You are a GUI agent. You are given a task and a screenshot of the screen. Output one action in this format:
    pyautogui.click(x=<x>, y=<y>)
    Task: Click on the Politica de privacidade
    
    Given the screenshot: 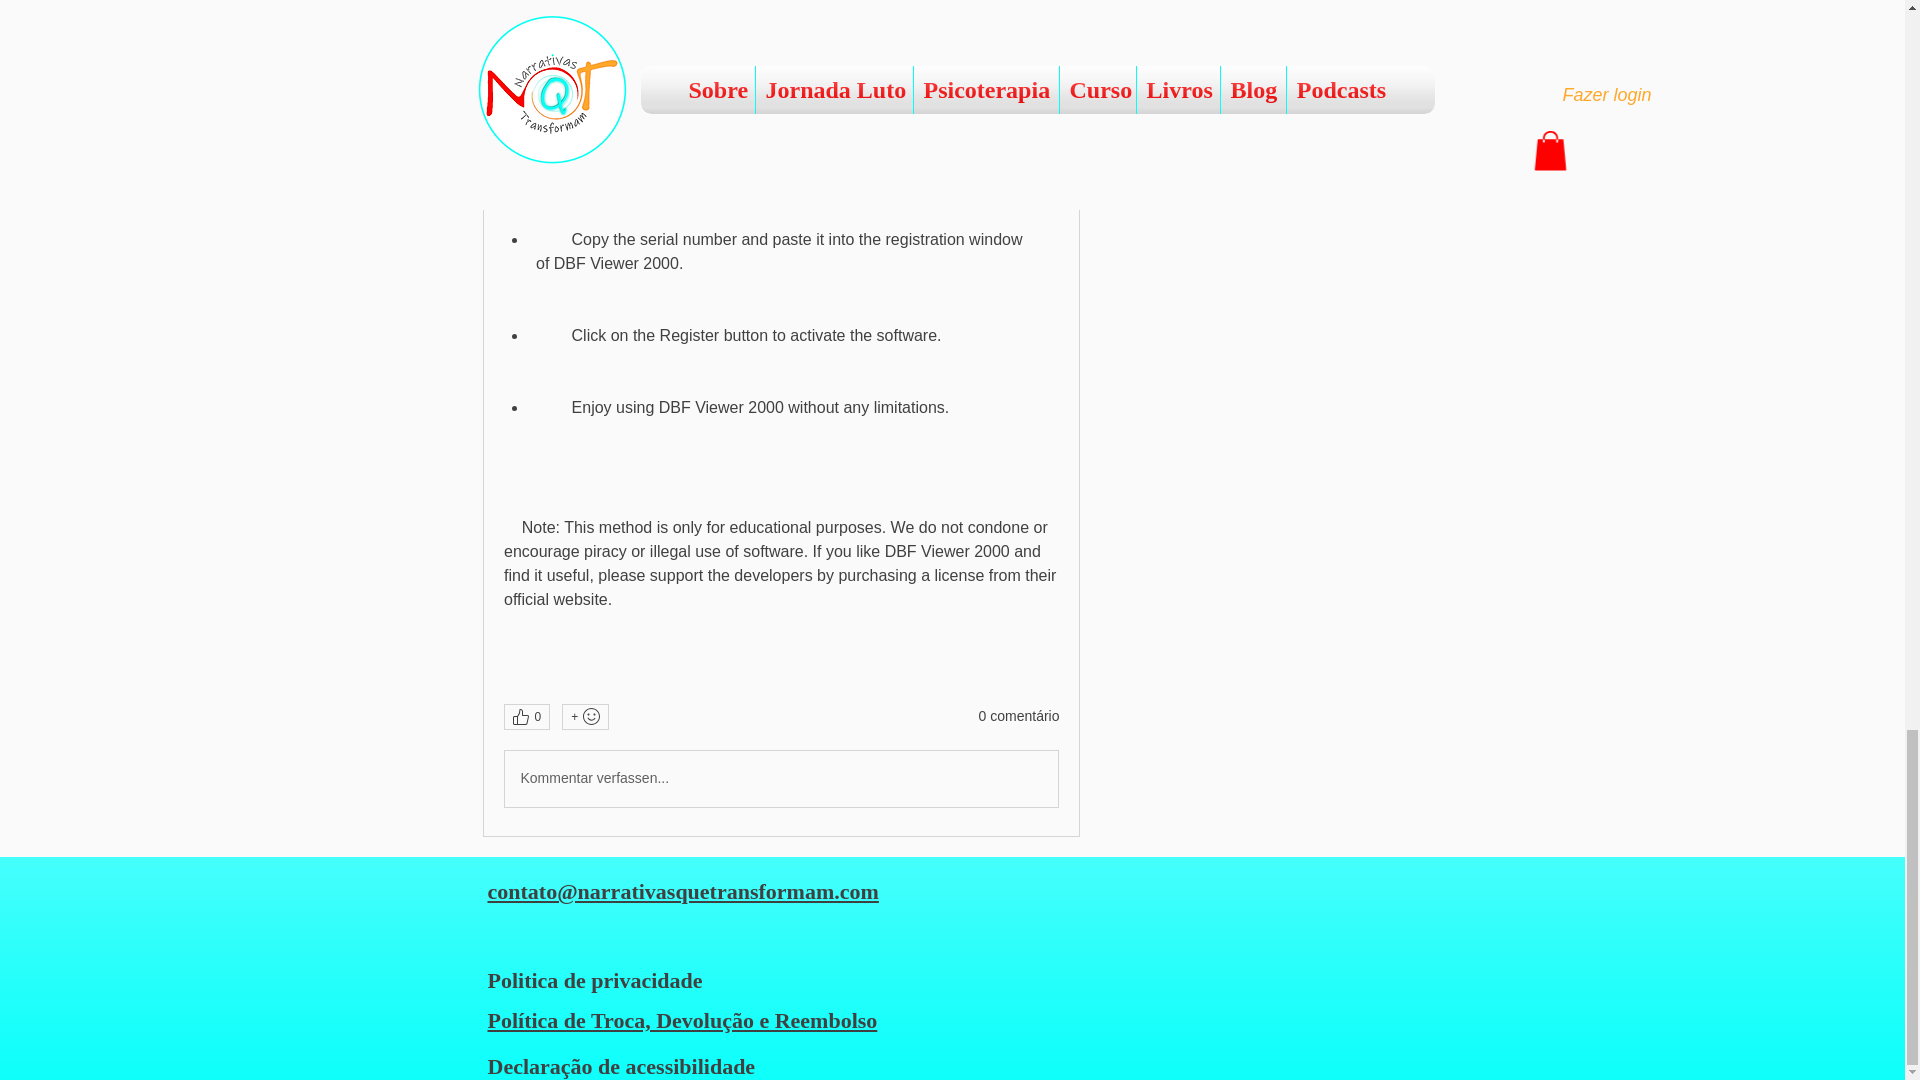 What is the action you would take?
    pyautogui.click(x=594, y=980)
    